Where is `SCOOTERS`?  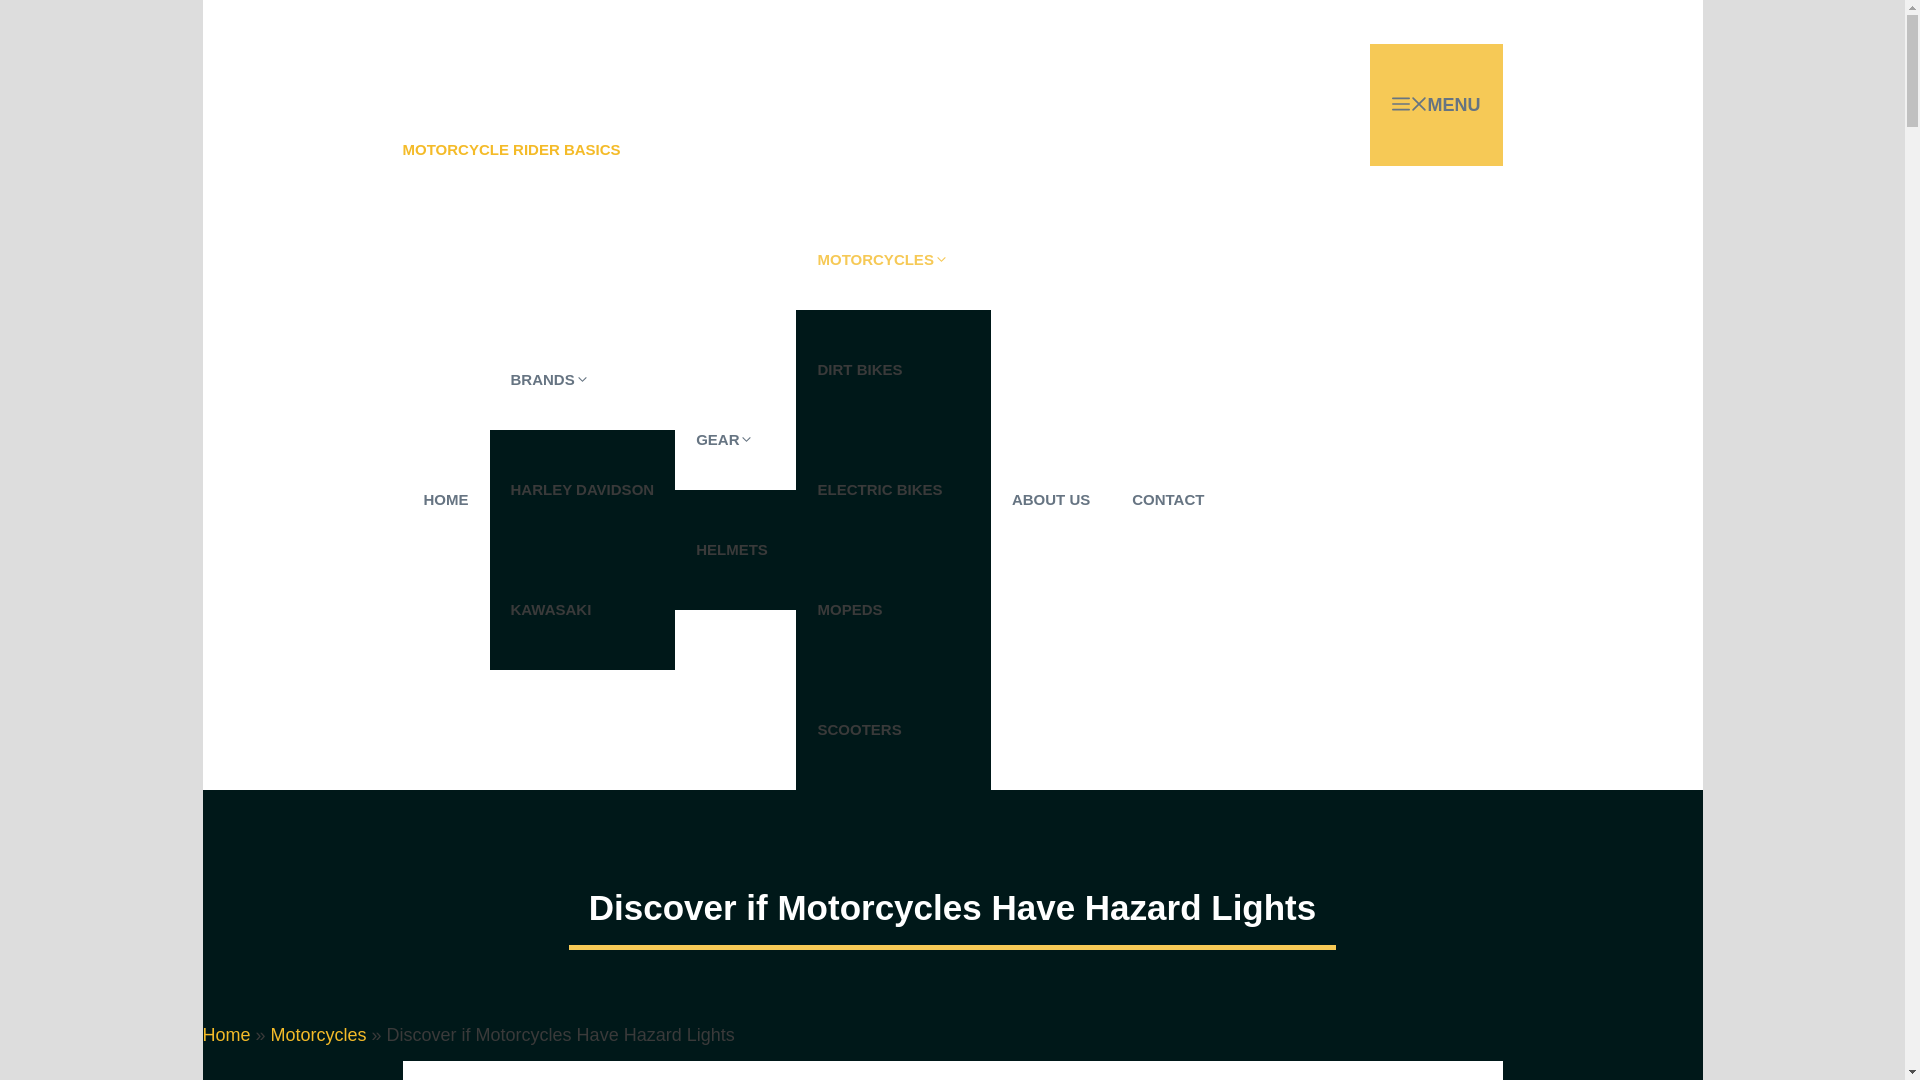 SCOOTERS is located at coordinates (893, 729).